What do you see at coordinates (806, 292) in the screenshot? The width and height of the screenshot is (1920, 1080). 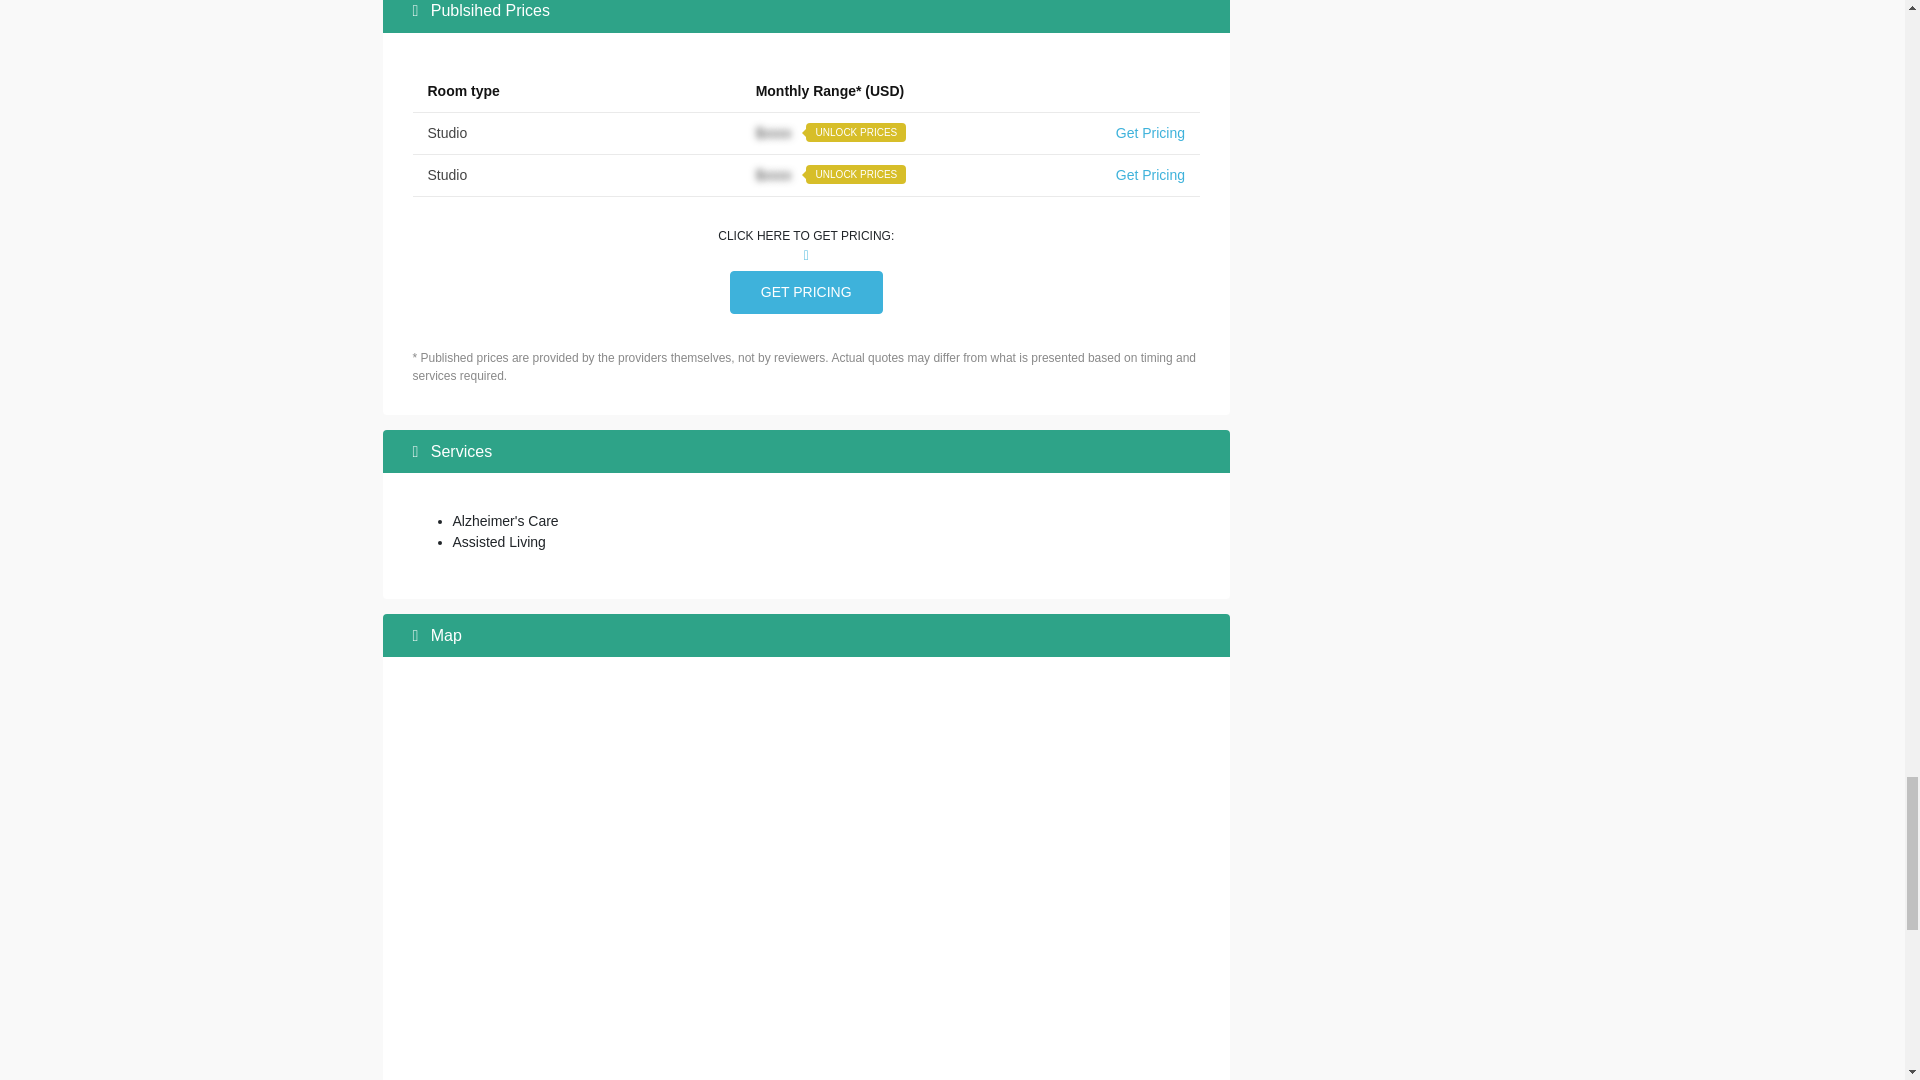 I see `GET PRICING` at bounding box center [806, 292].